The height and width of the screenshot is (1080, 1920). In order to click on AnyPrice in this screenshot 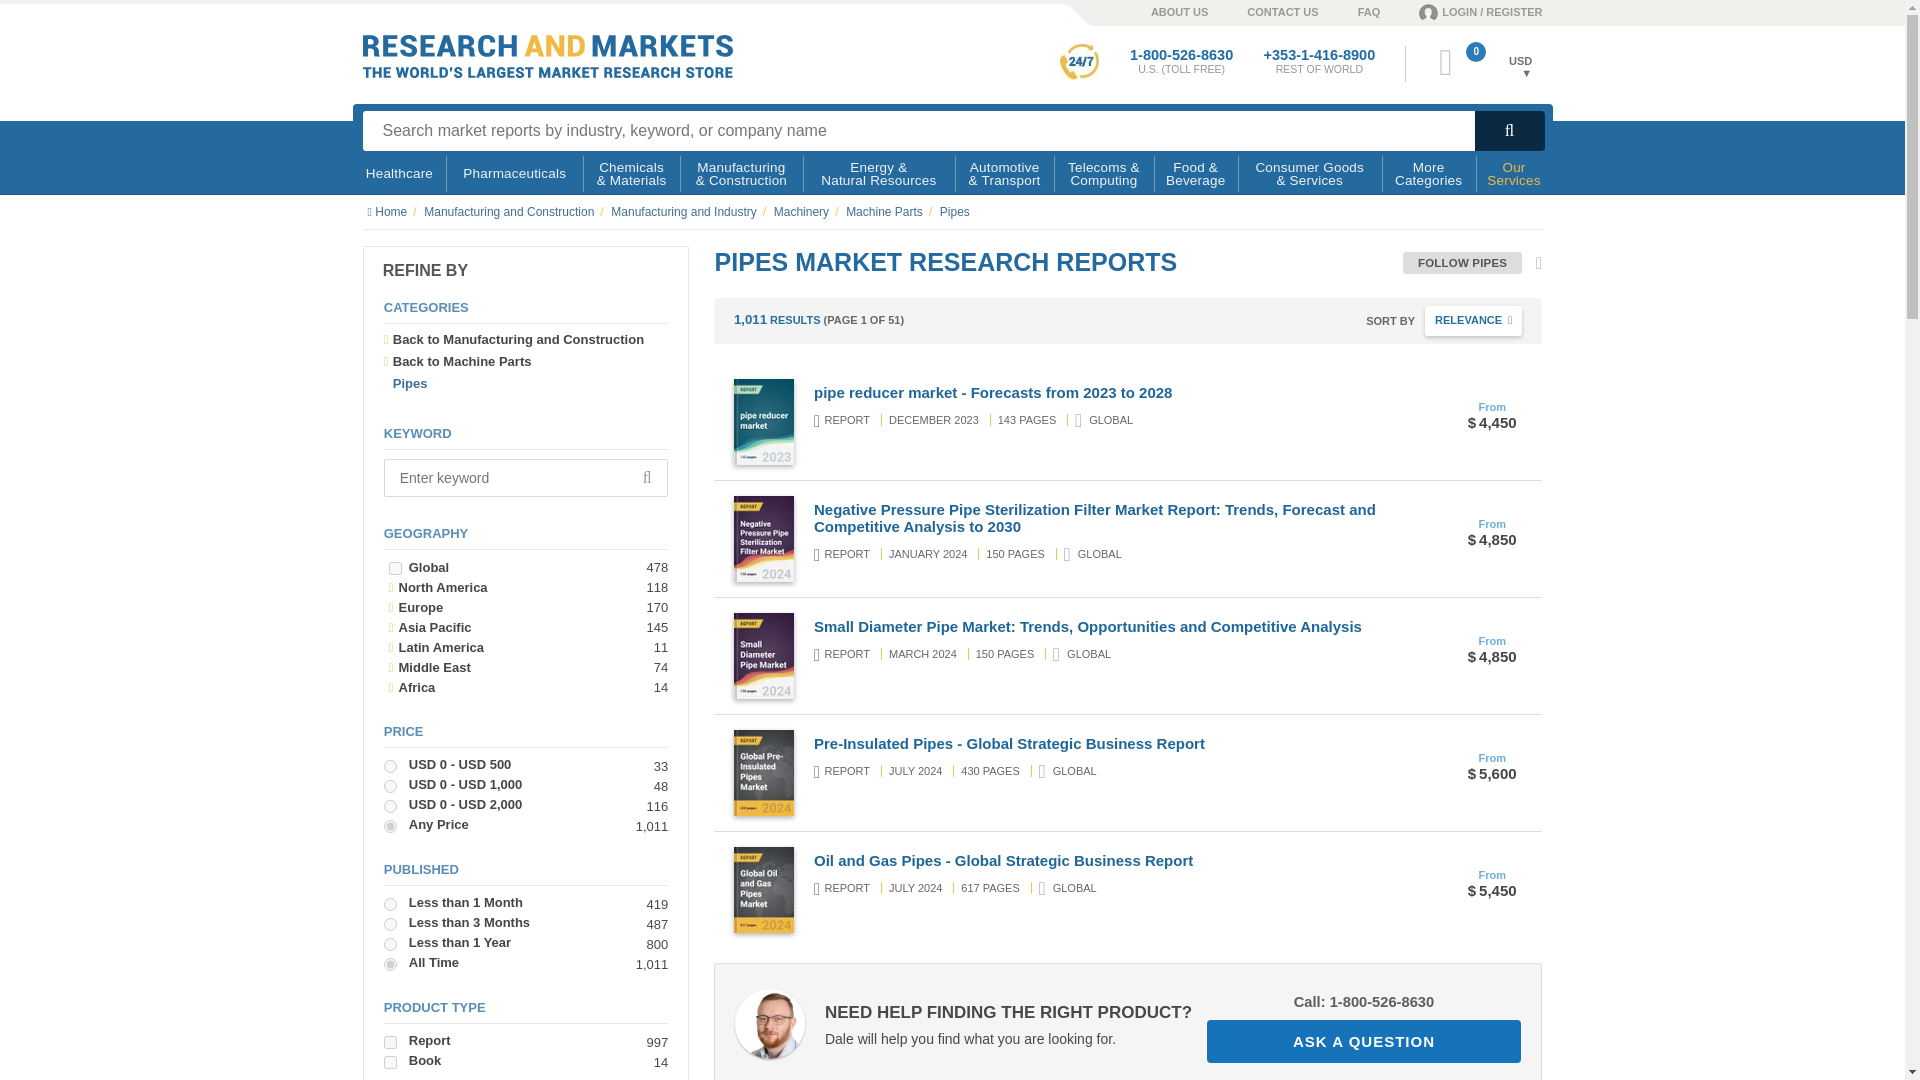, I will do `click(390, 826)`.